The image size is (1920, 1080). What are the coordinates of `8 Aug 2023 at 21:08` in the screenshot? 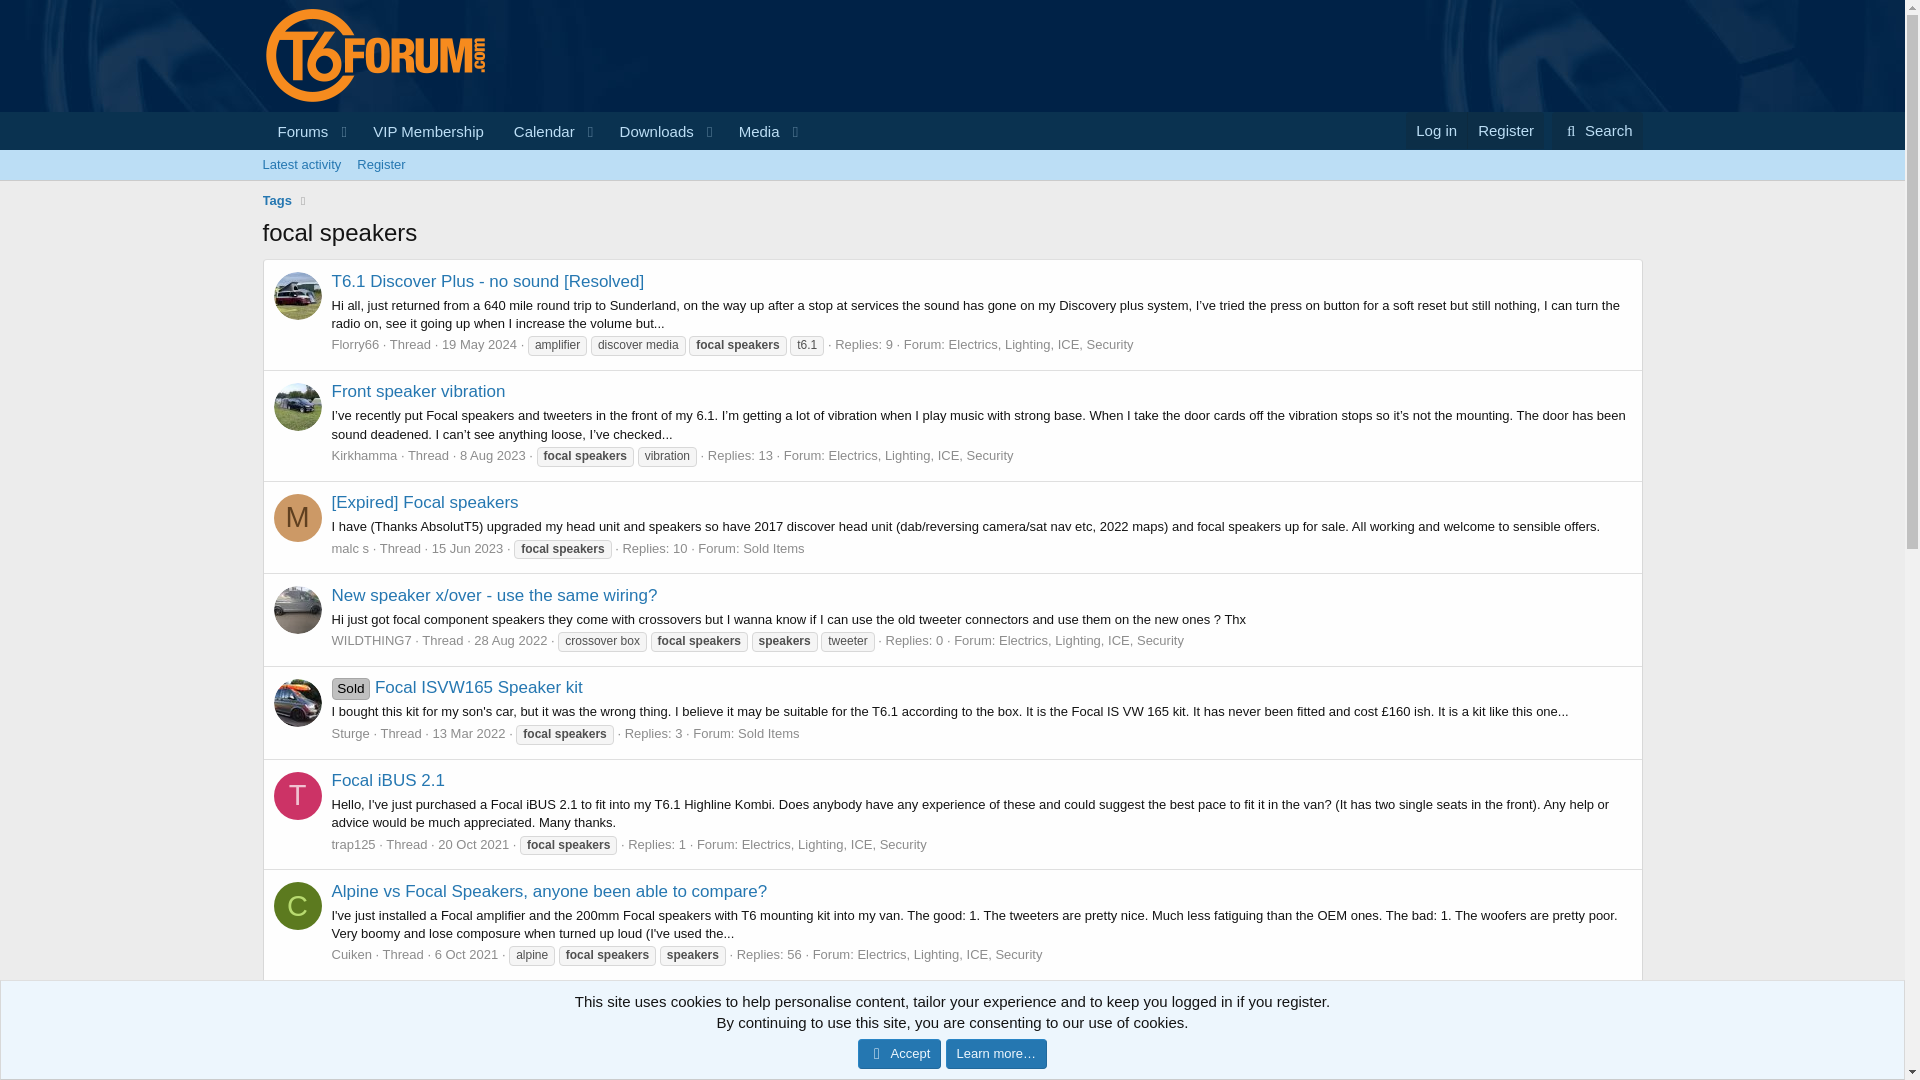 It's located at (428, 132).